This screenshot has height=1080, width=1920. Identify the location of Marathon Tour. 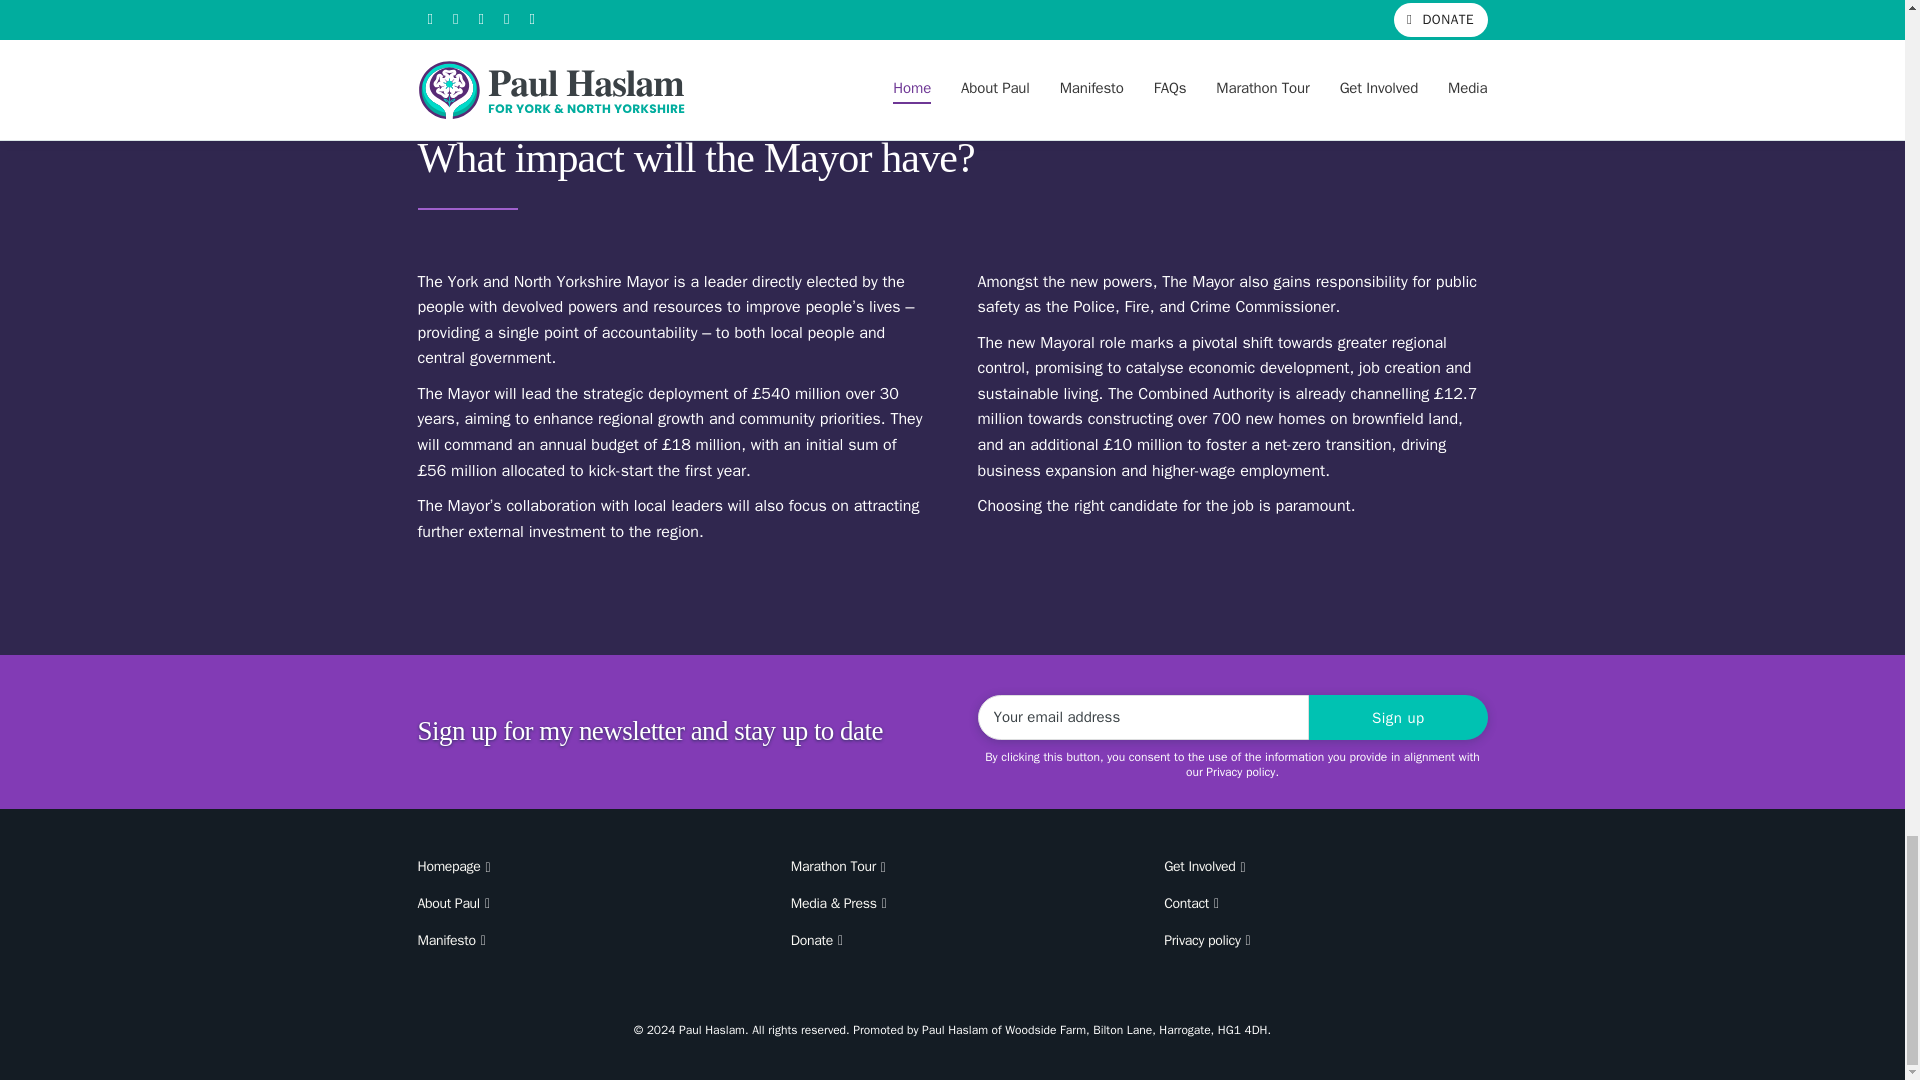
(952, 866).